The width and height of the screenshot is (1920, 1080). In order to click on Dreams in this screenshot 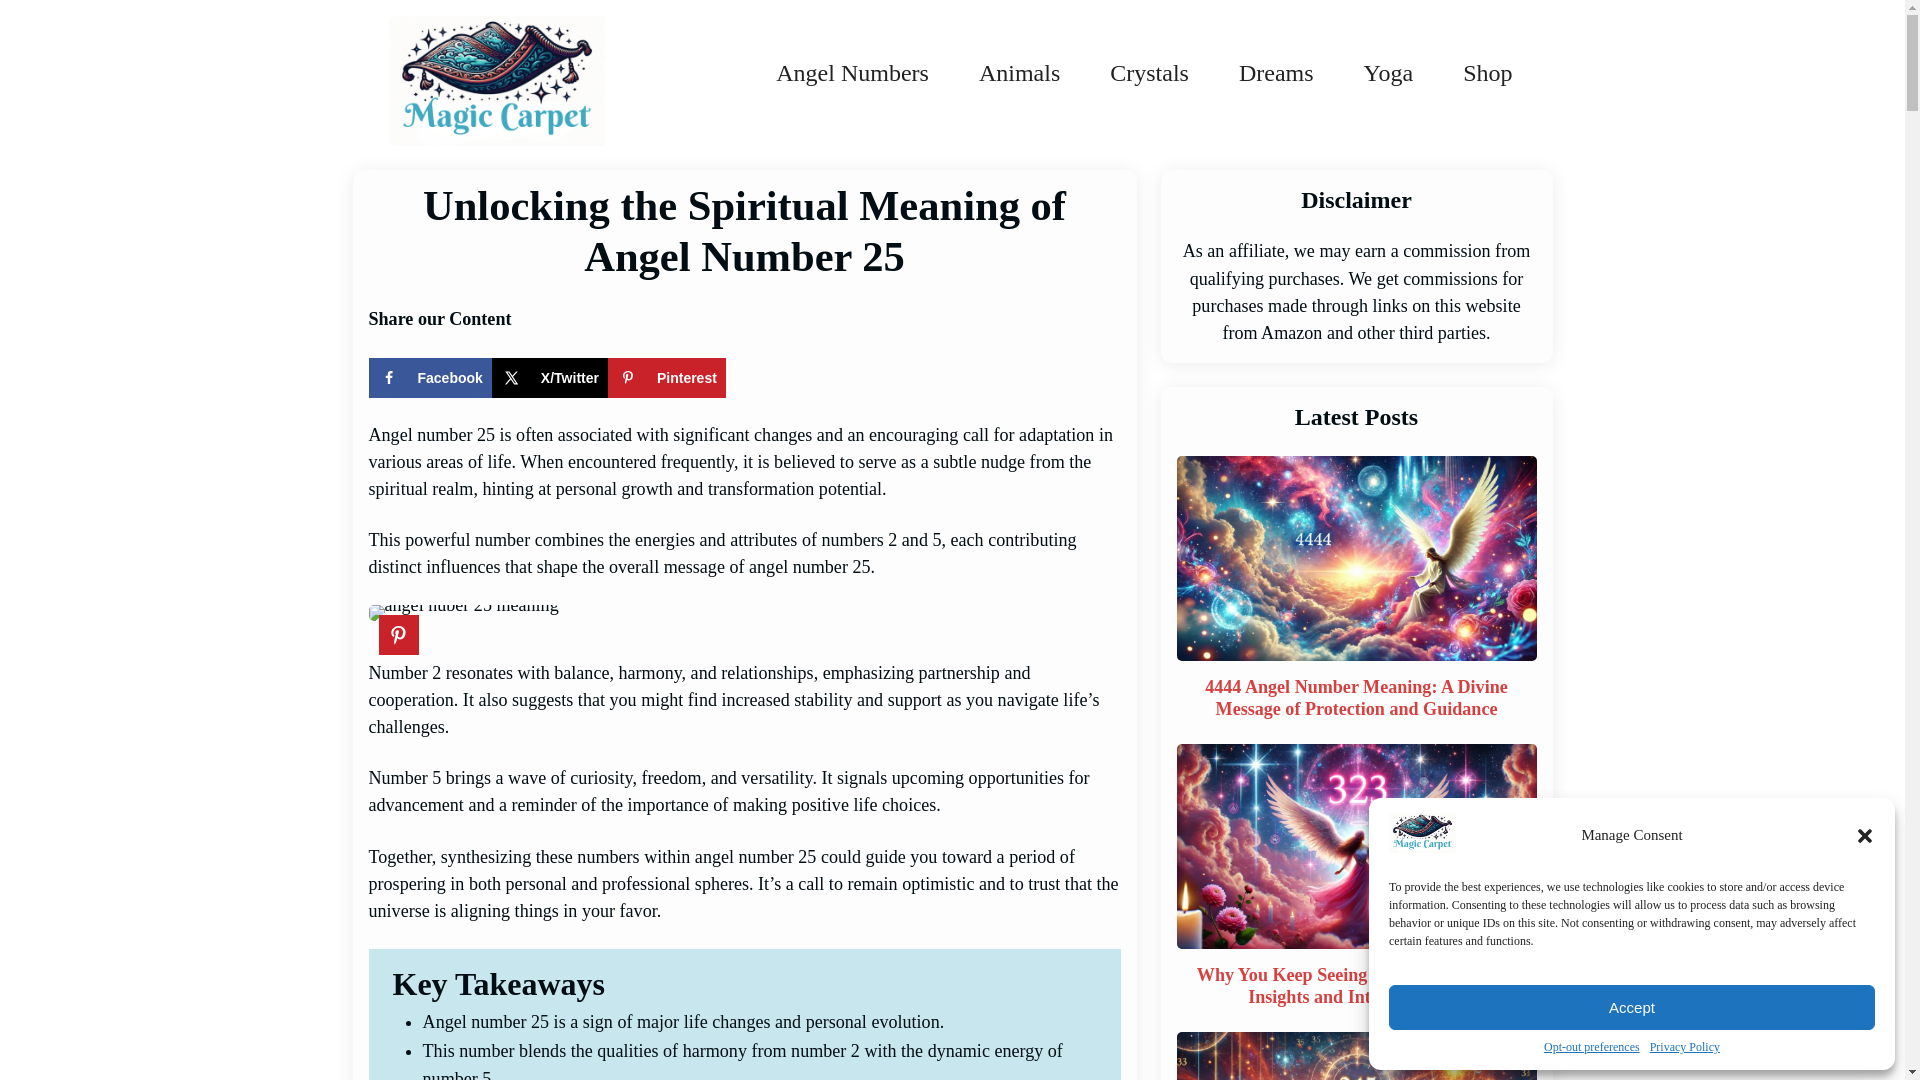, I will do `click(1276, 72)`.